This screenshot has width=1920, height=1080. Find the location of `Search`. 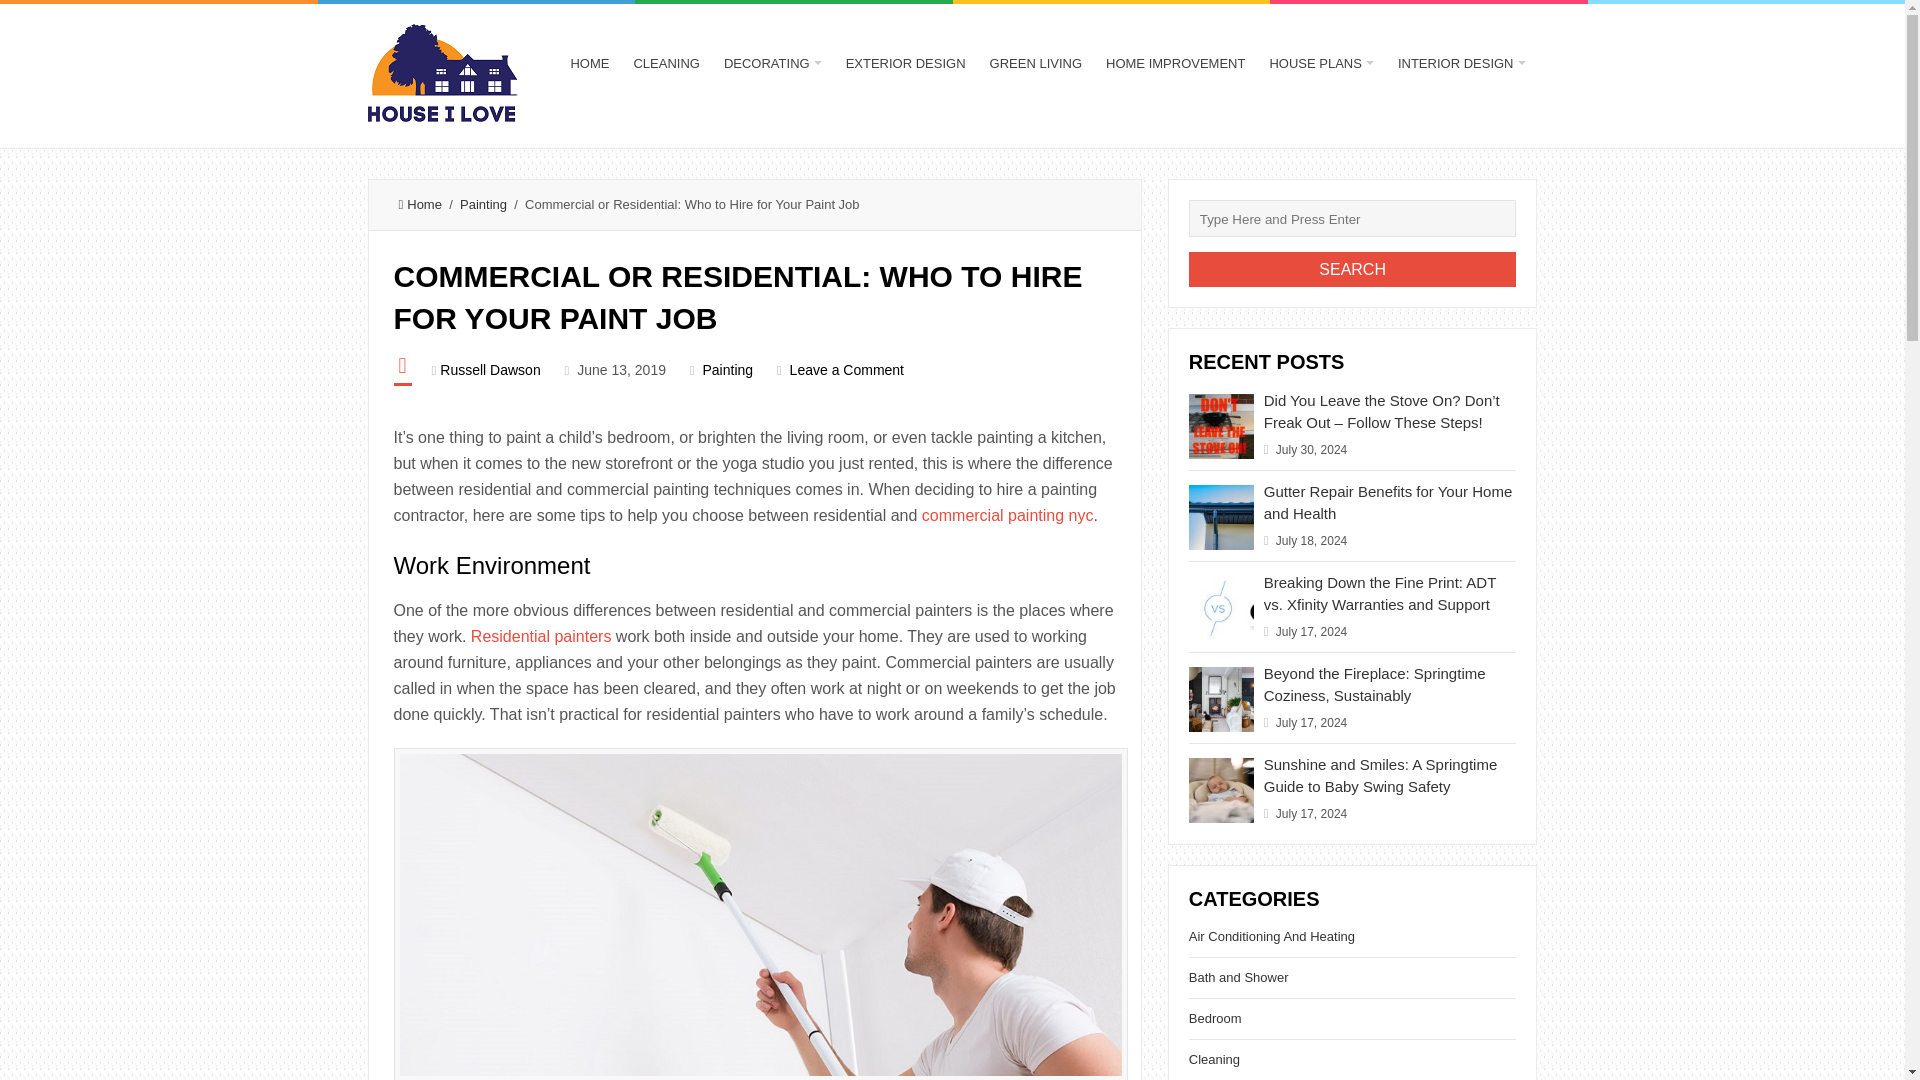

Search is located at coordinates (1352, 269).